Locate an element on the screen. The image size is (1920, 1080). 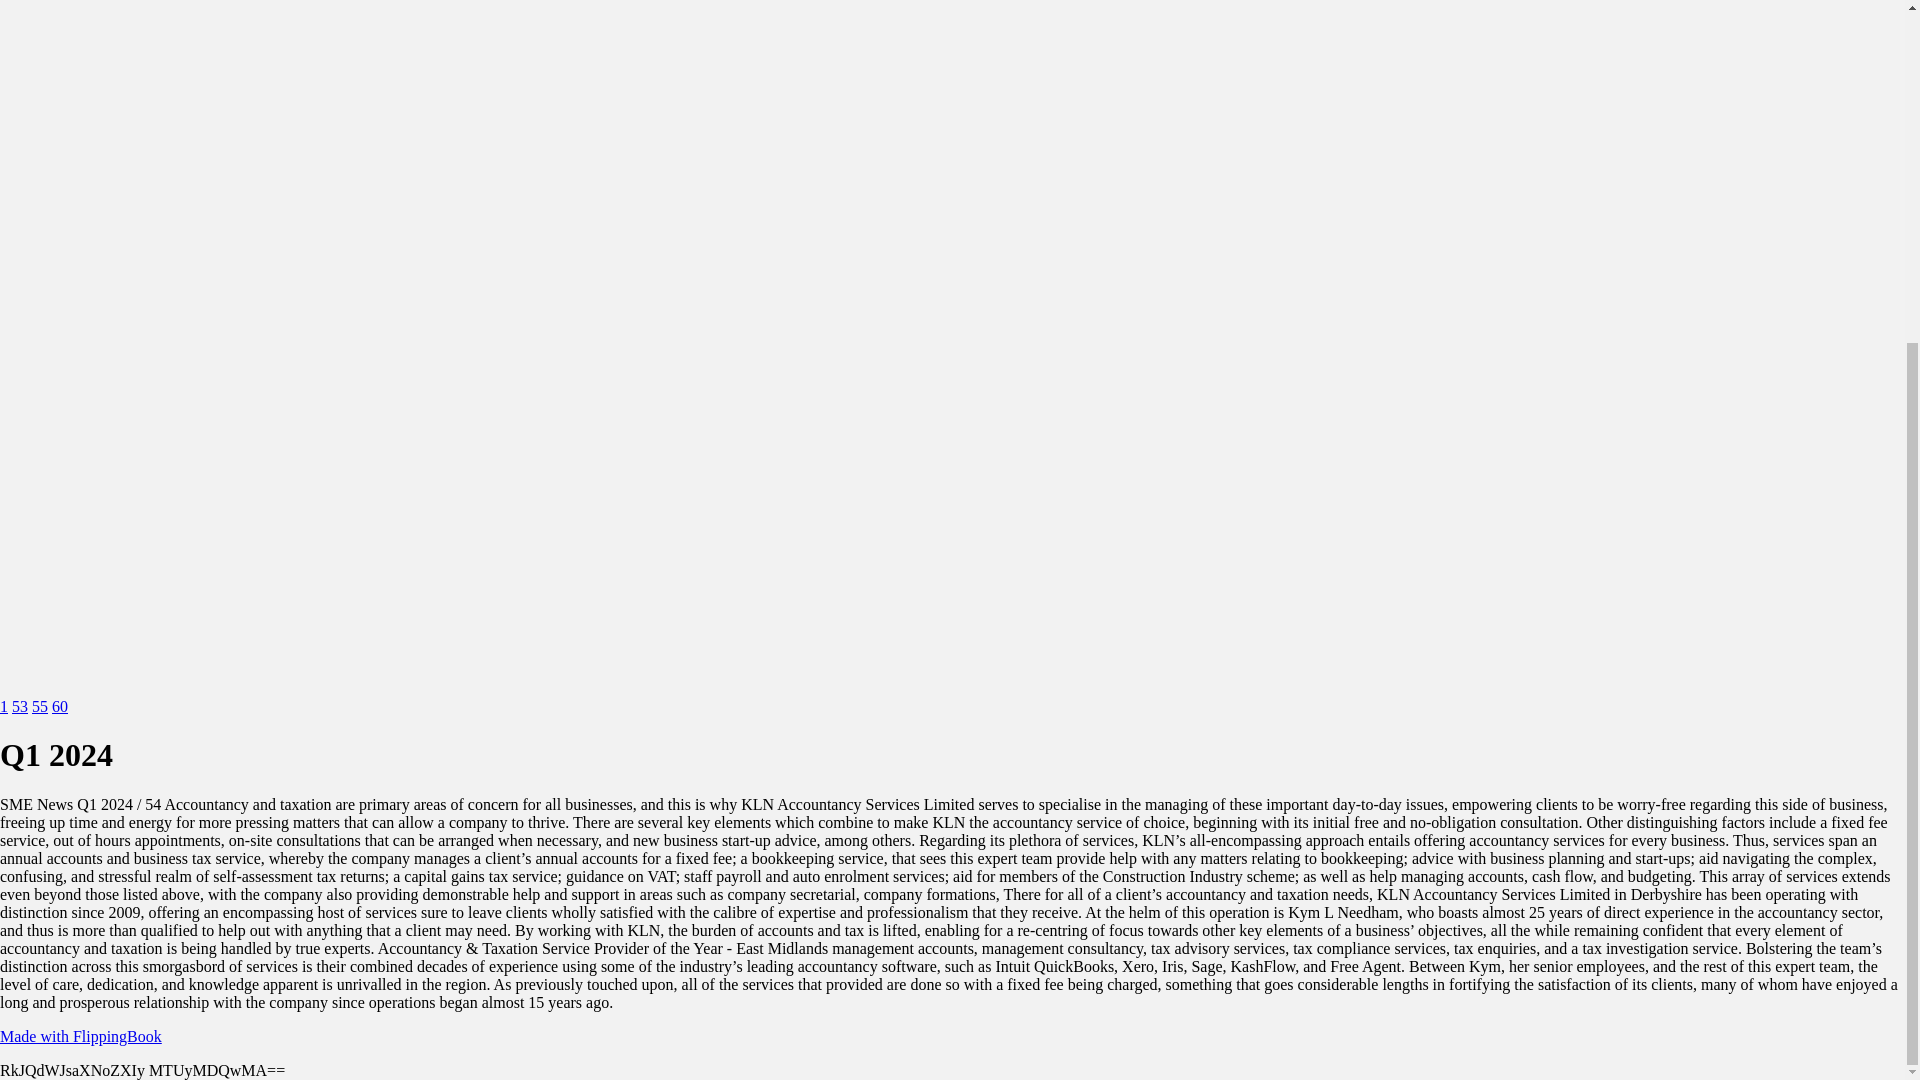
60 is located at coordinates (59, 706).